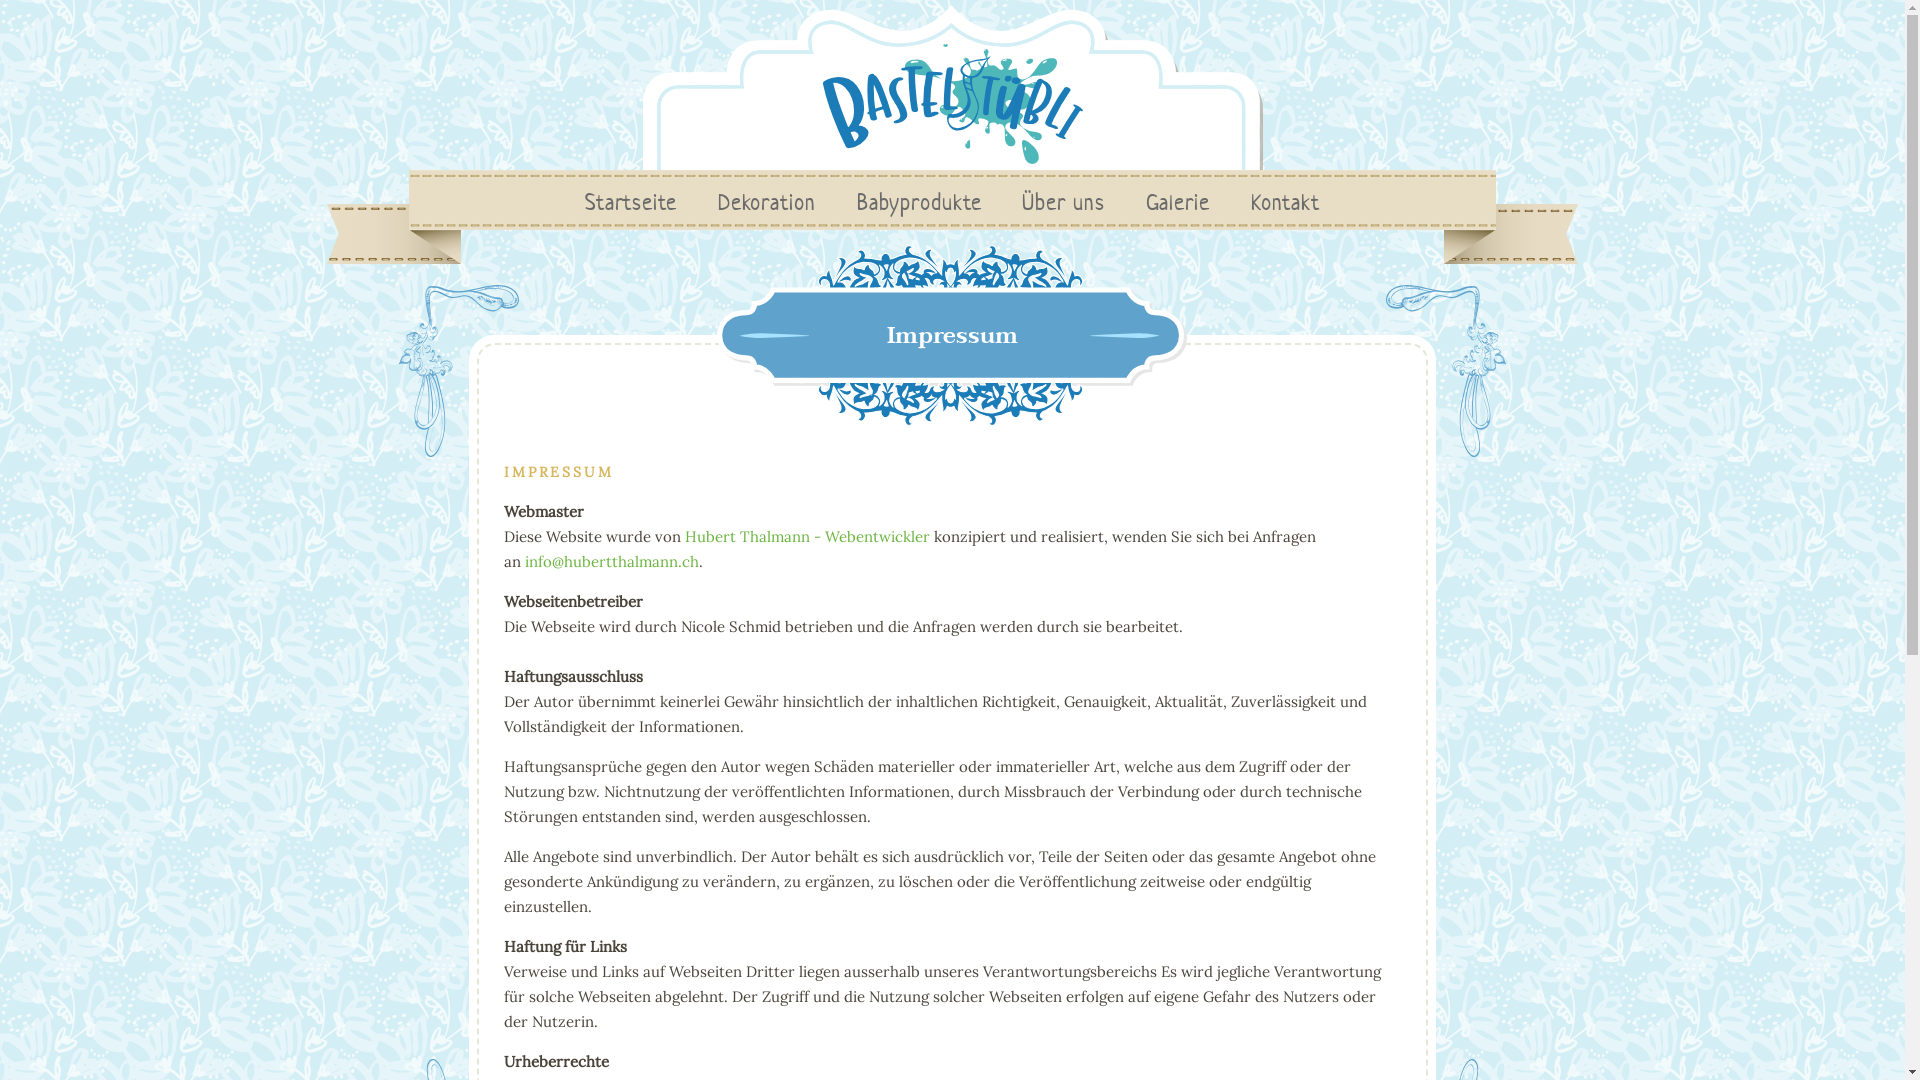  What do you see at coordinates (767, 202) in the screenshot?
I see `Dekoration` at bounding box center [767, 202].